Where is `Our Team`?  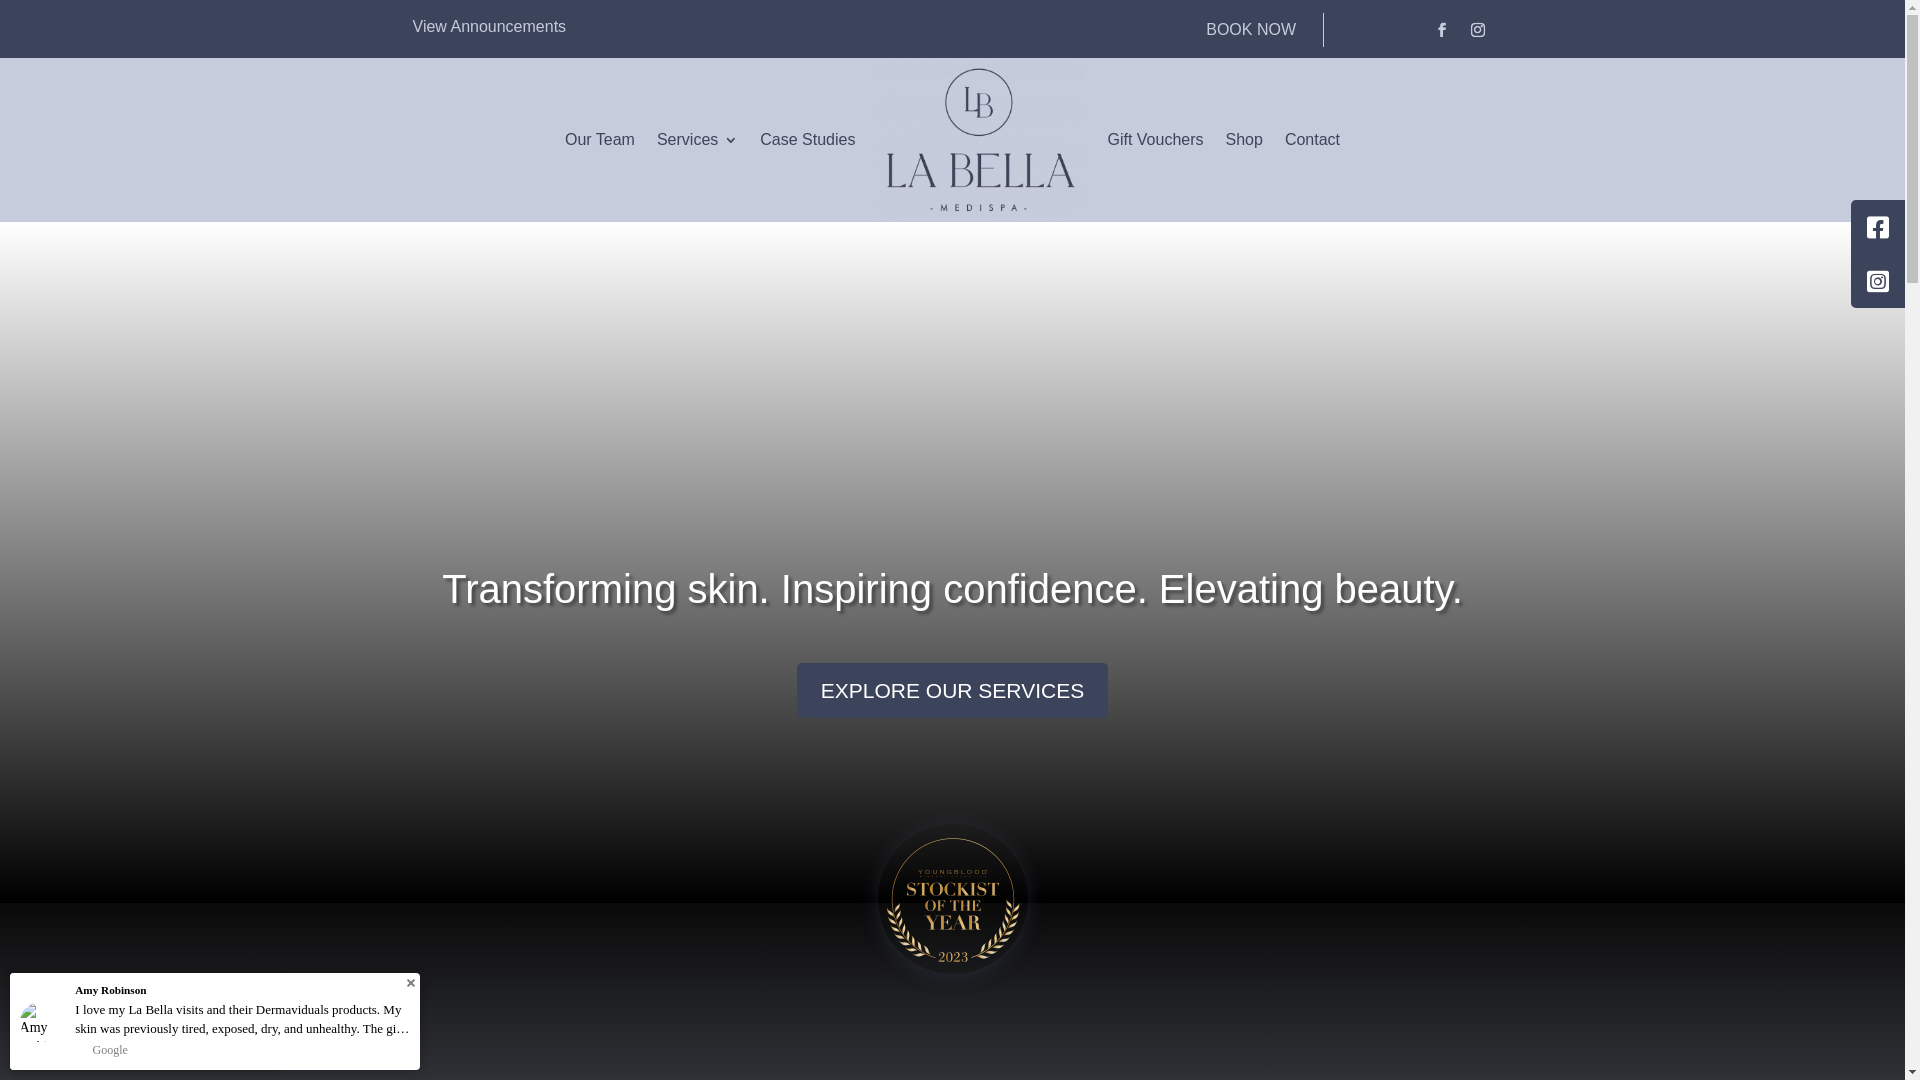
Our Team is located at coordinates (600, 140).